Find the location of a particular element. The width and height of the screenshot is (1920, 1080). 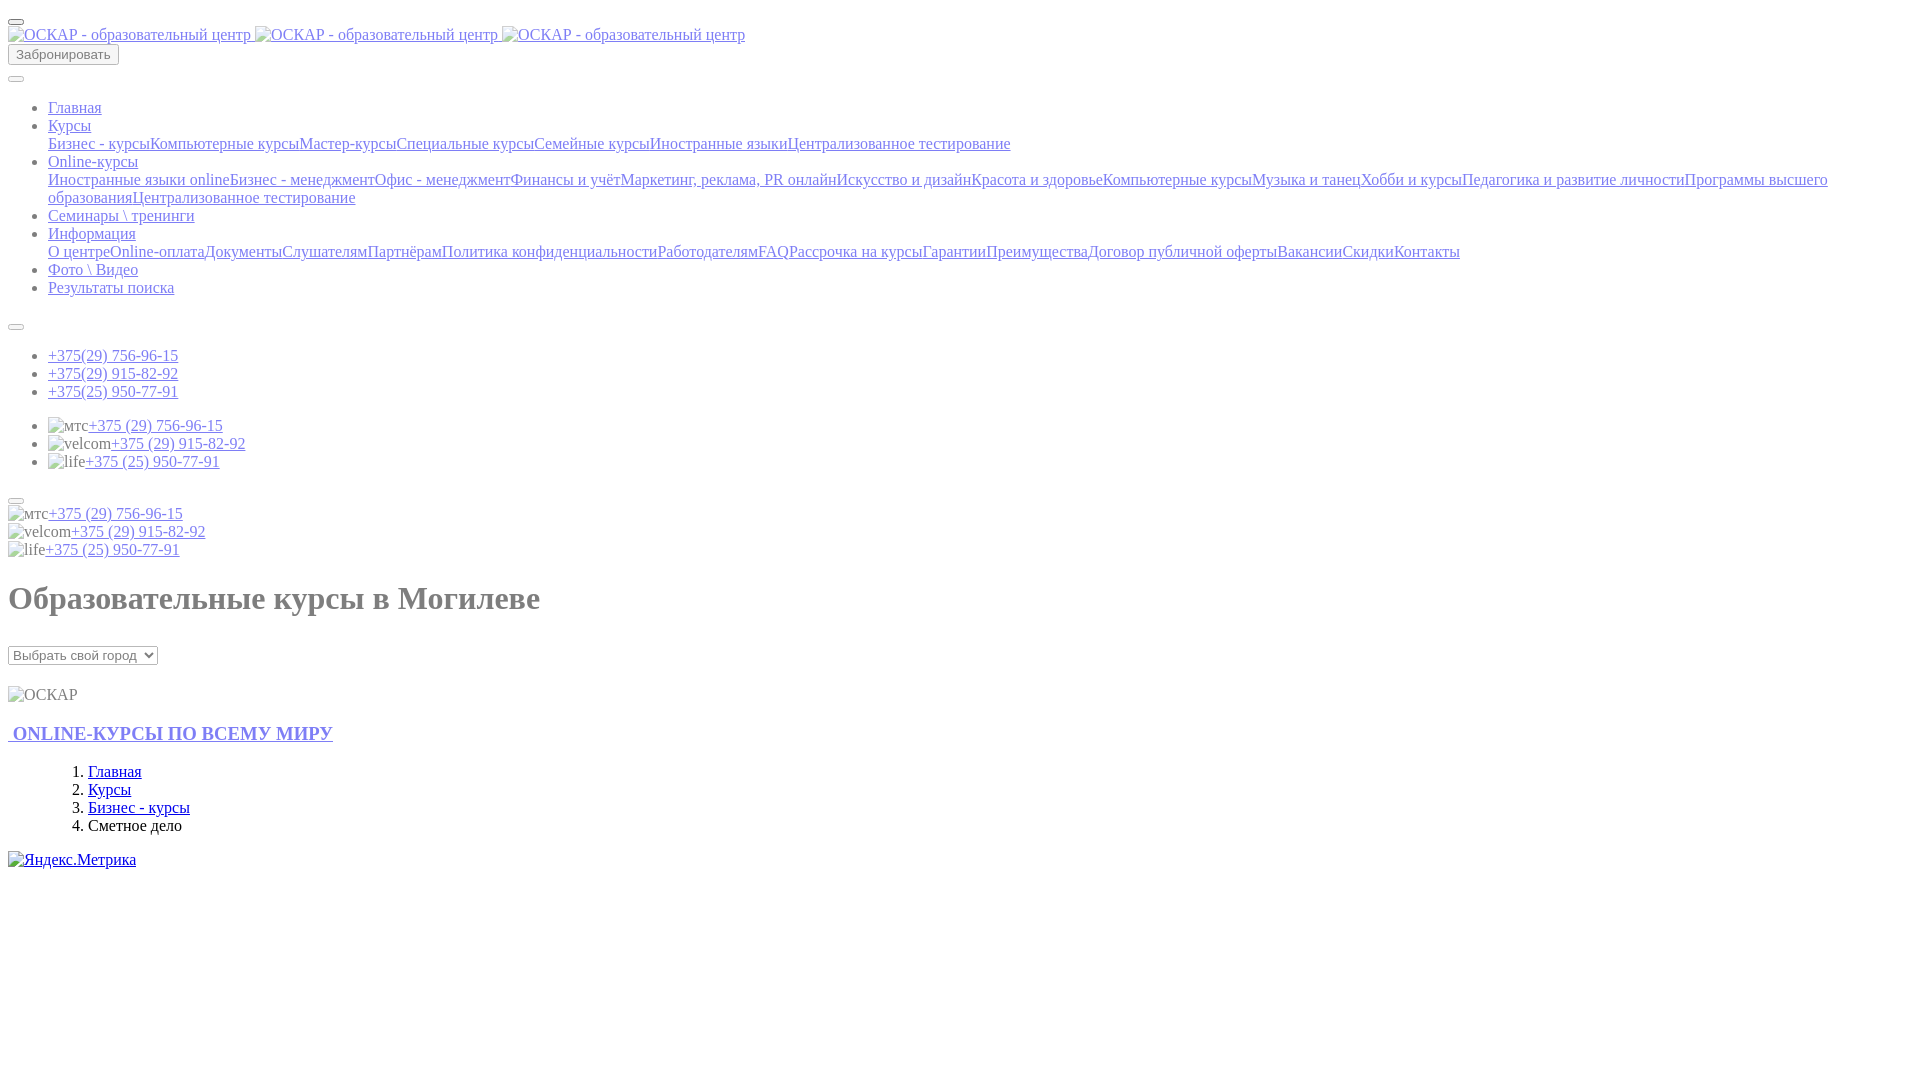

Close is located at coordinates (16, 22).